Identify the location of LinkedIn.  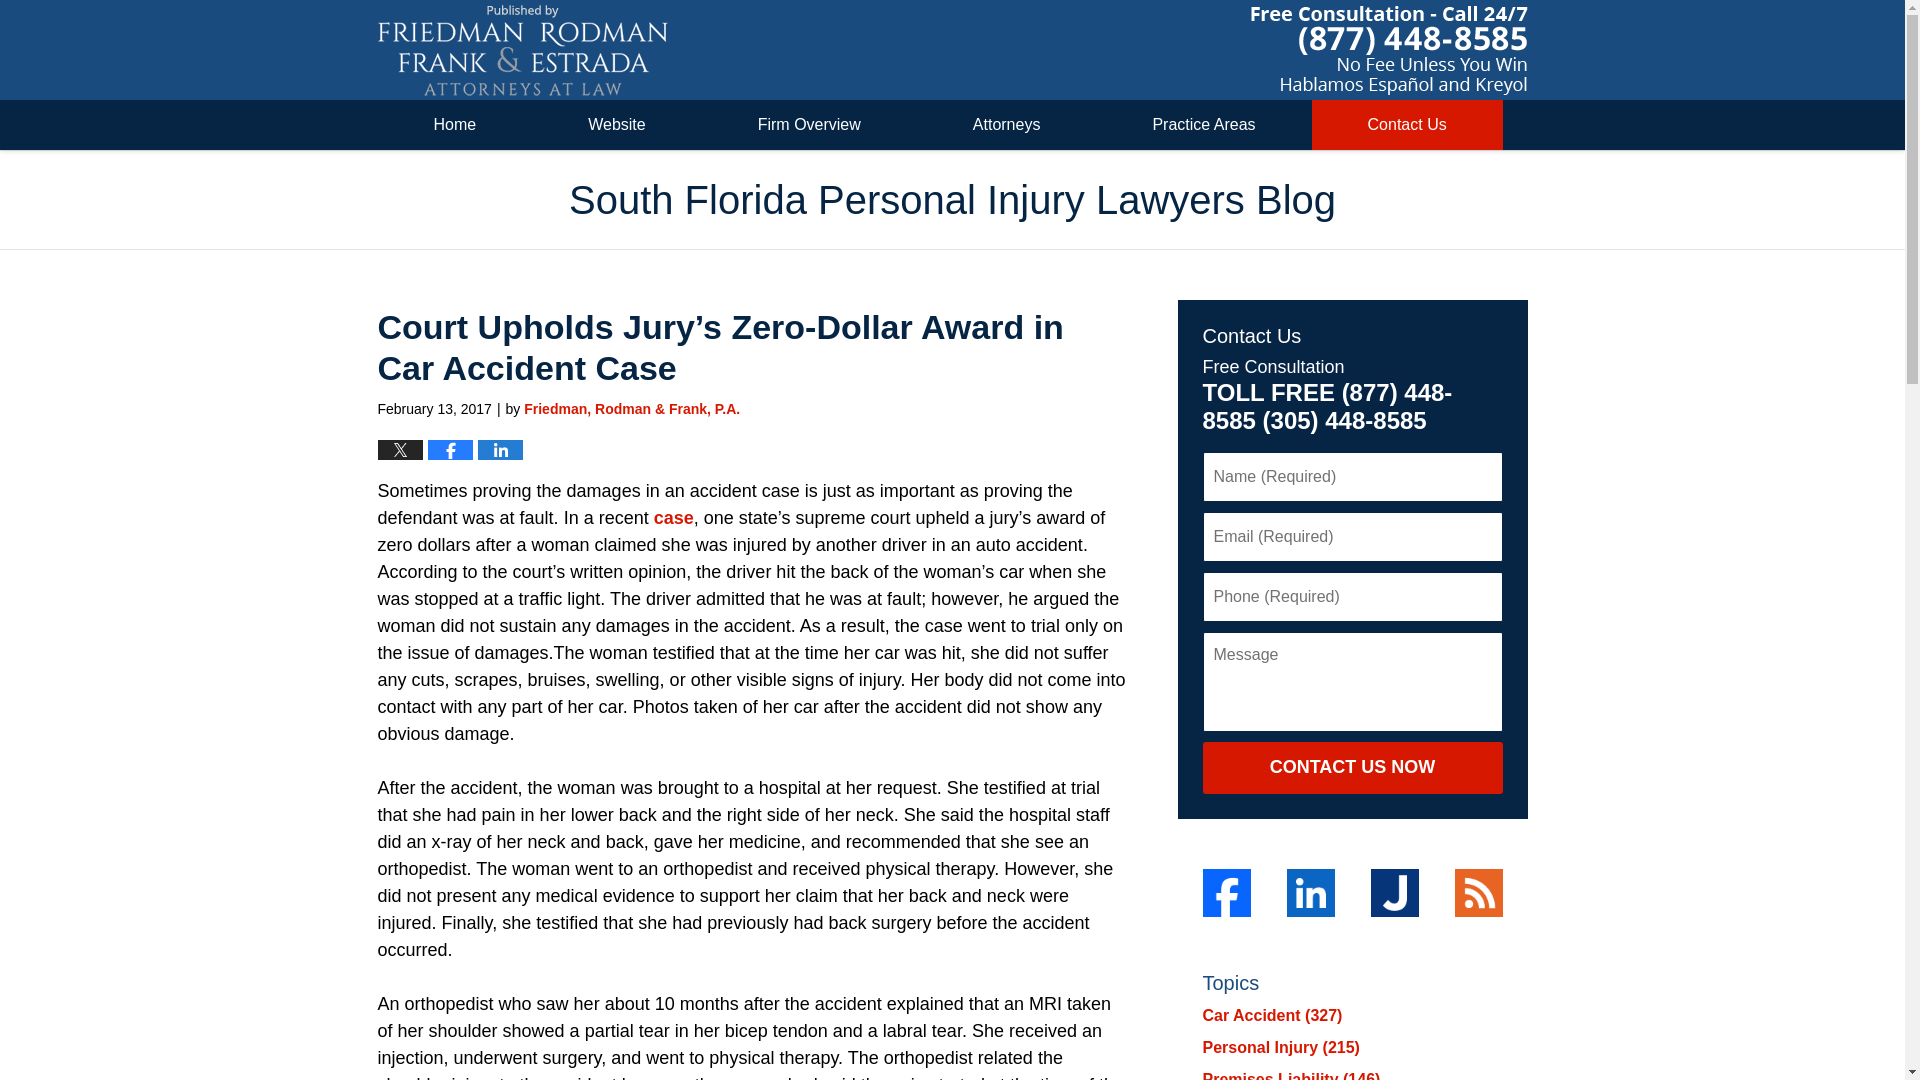
(1310, 892).